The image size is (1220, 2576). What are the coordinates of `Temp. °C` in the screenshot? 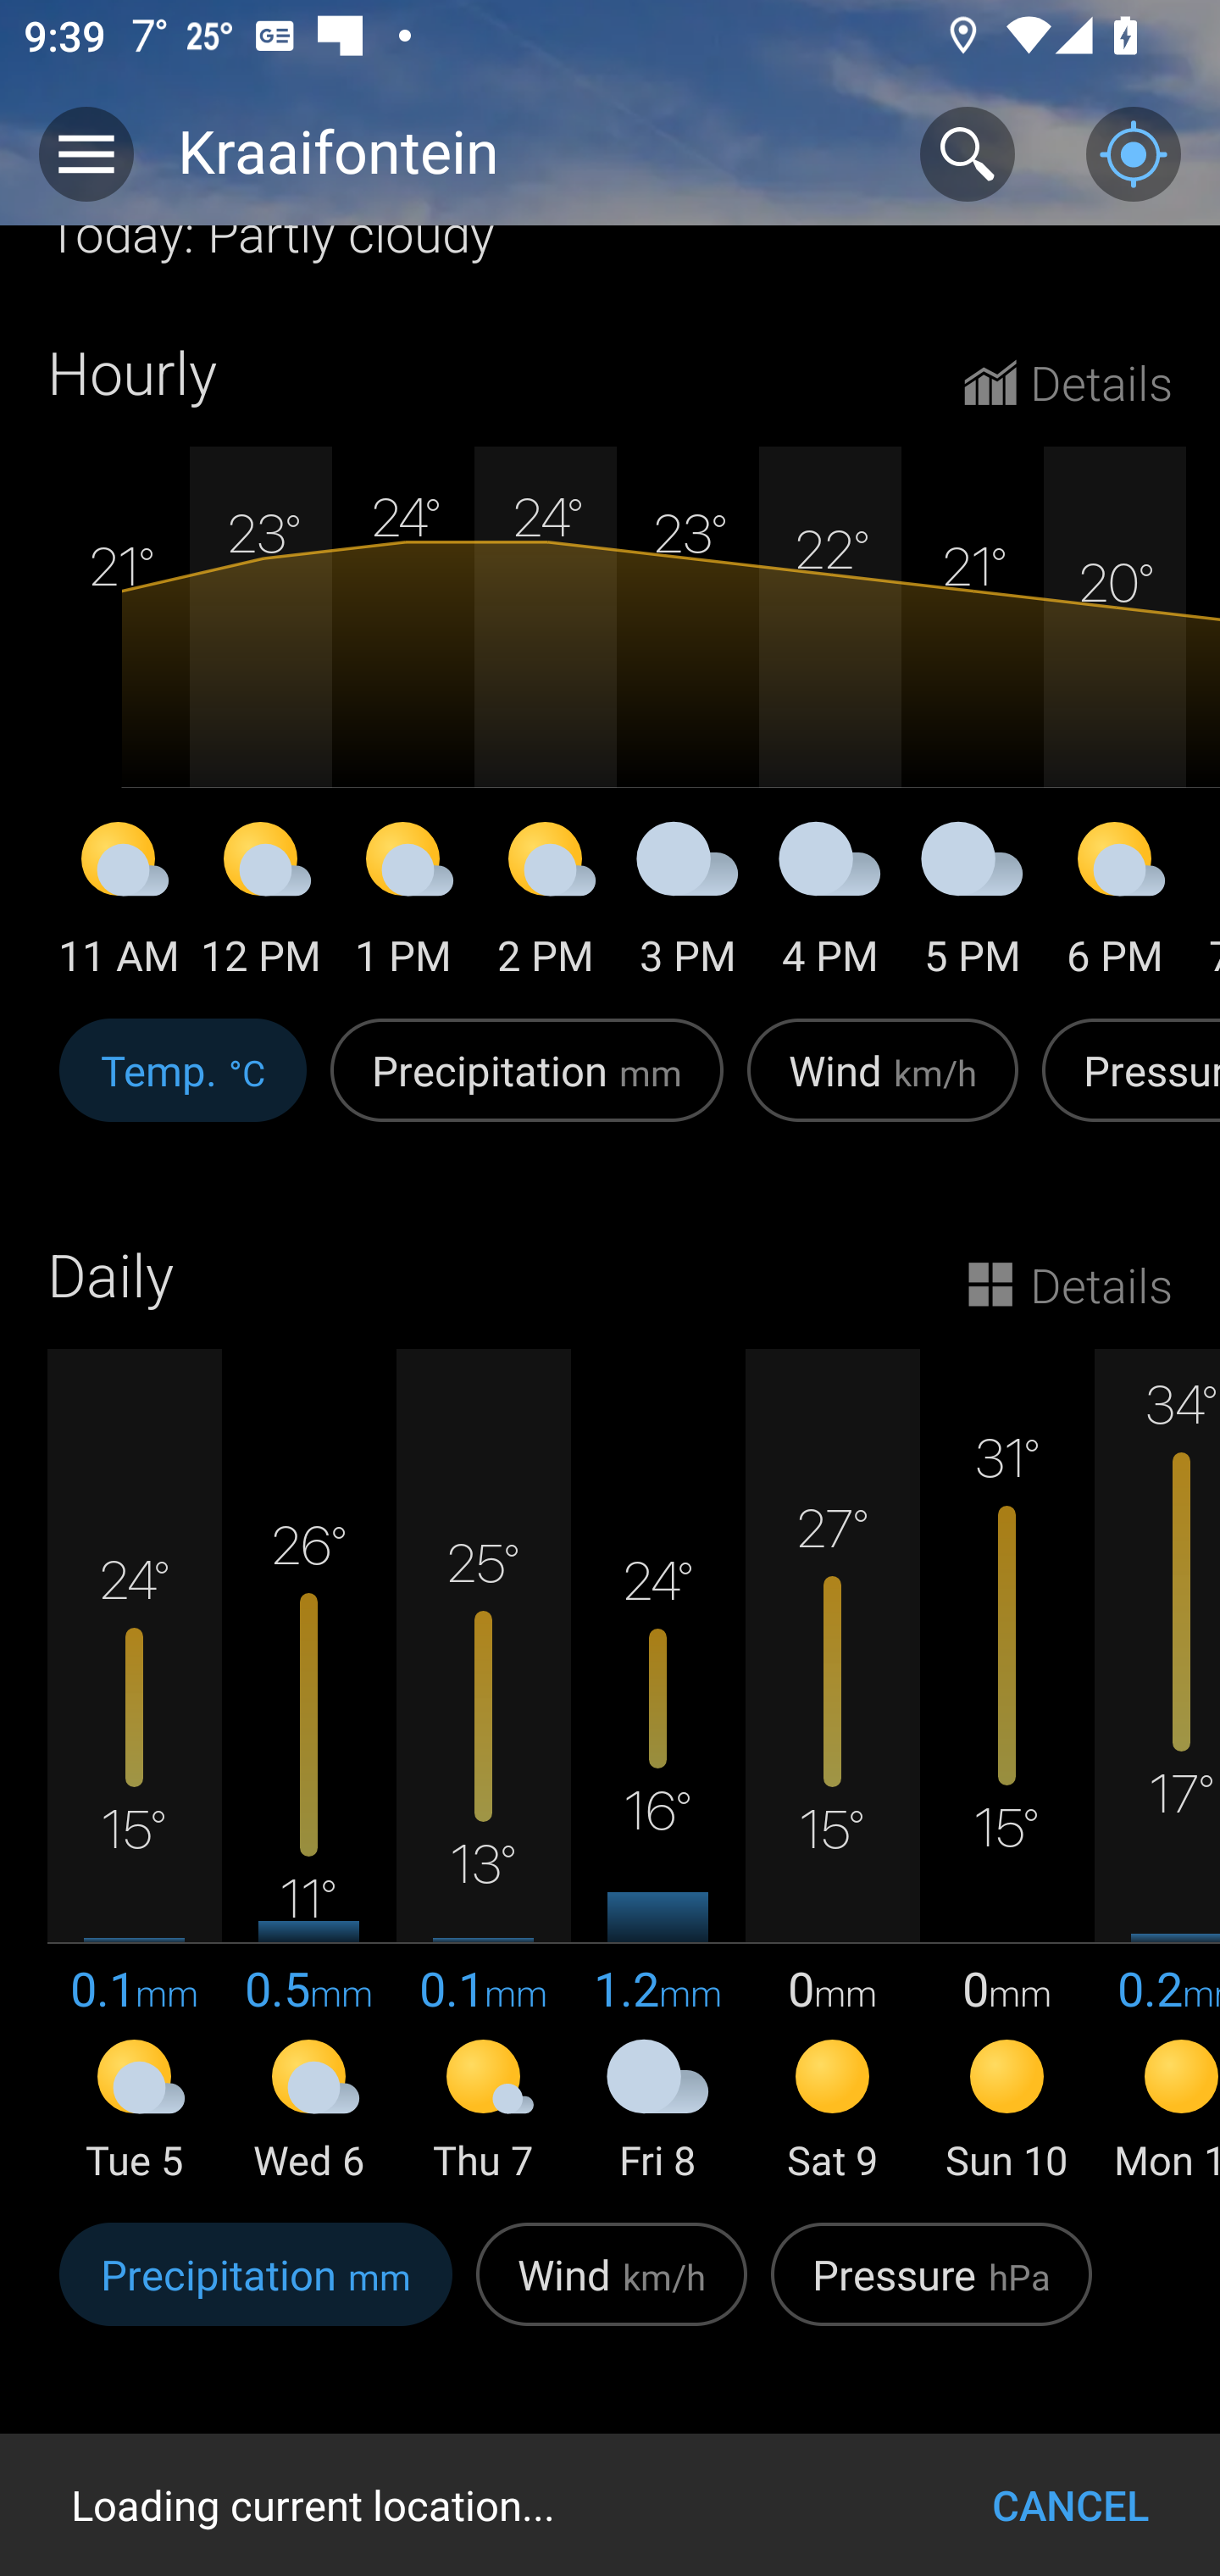 It's located at (183, 1088).